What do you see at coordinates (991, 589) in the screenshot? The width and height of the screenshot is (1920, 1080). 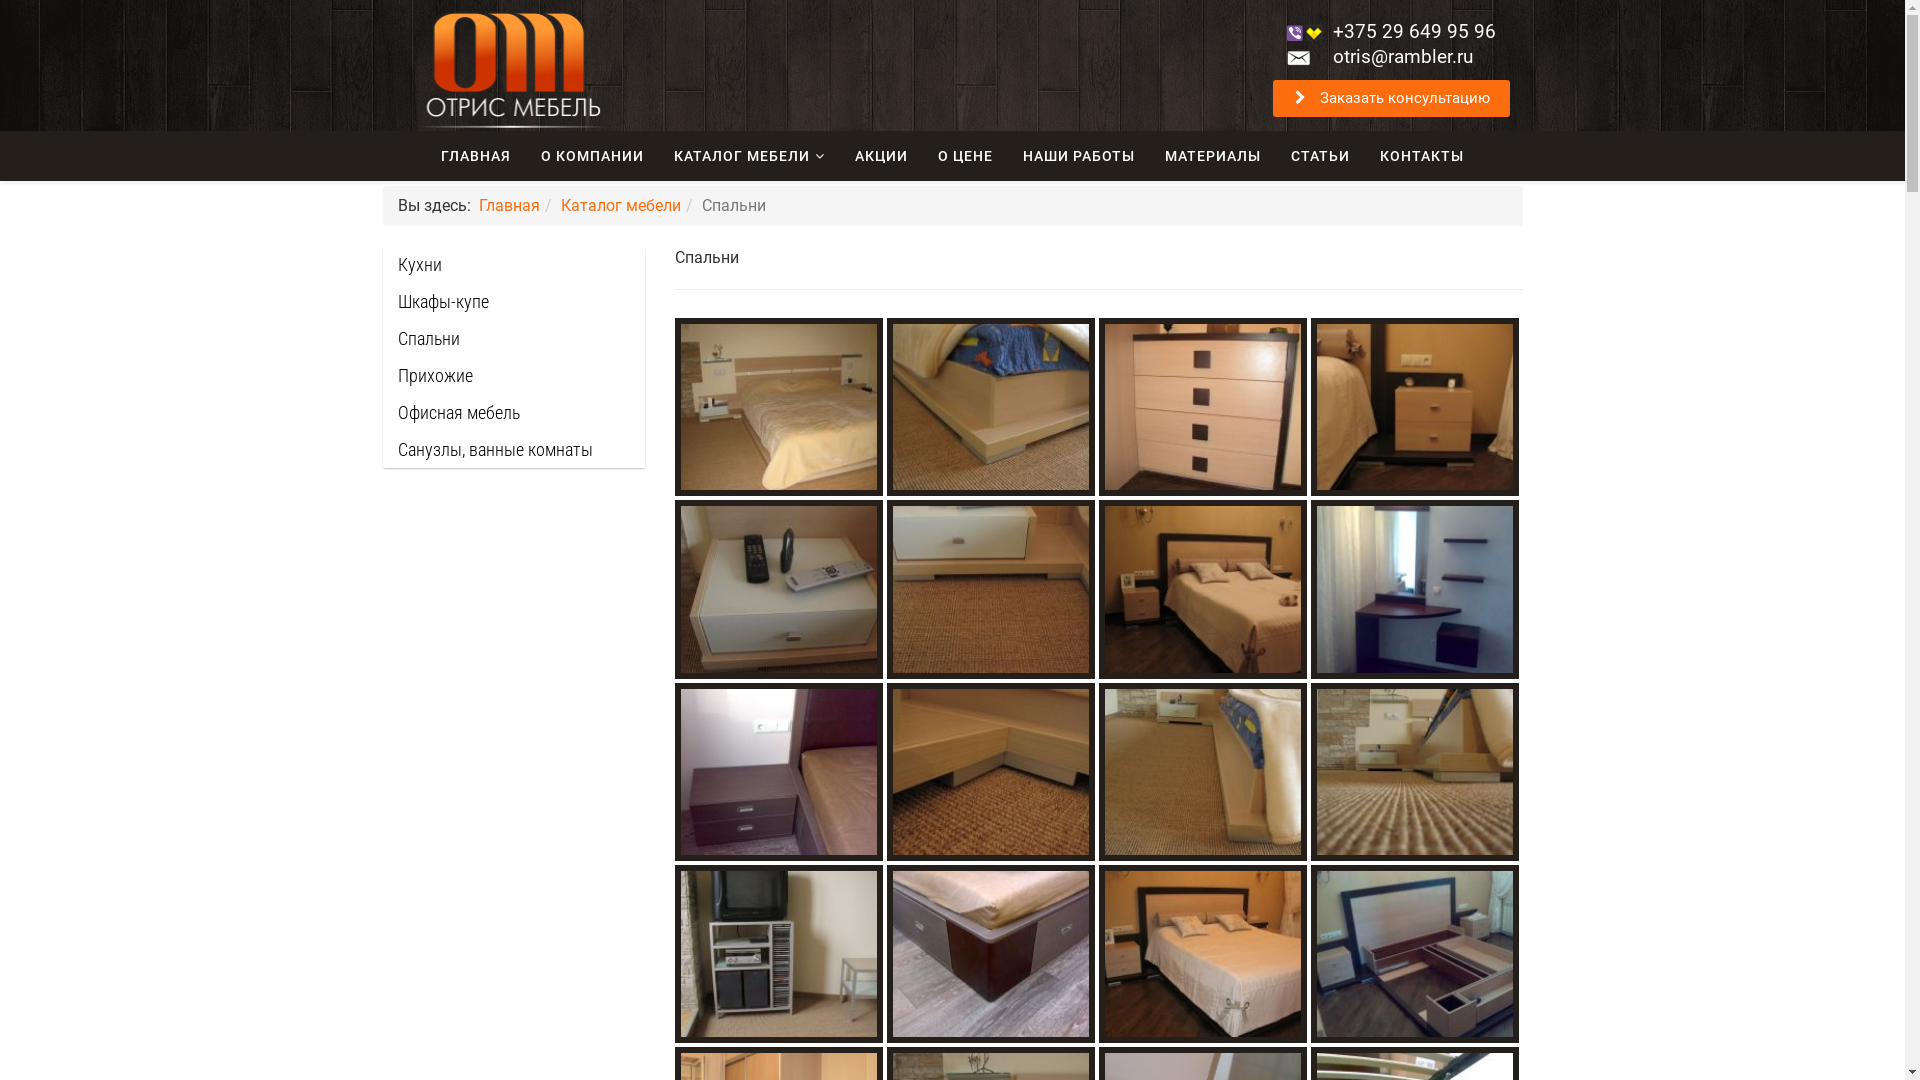 I see `Title` at bounding box center [991, 589].